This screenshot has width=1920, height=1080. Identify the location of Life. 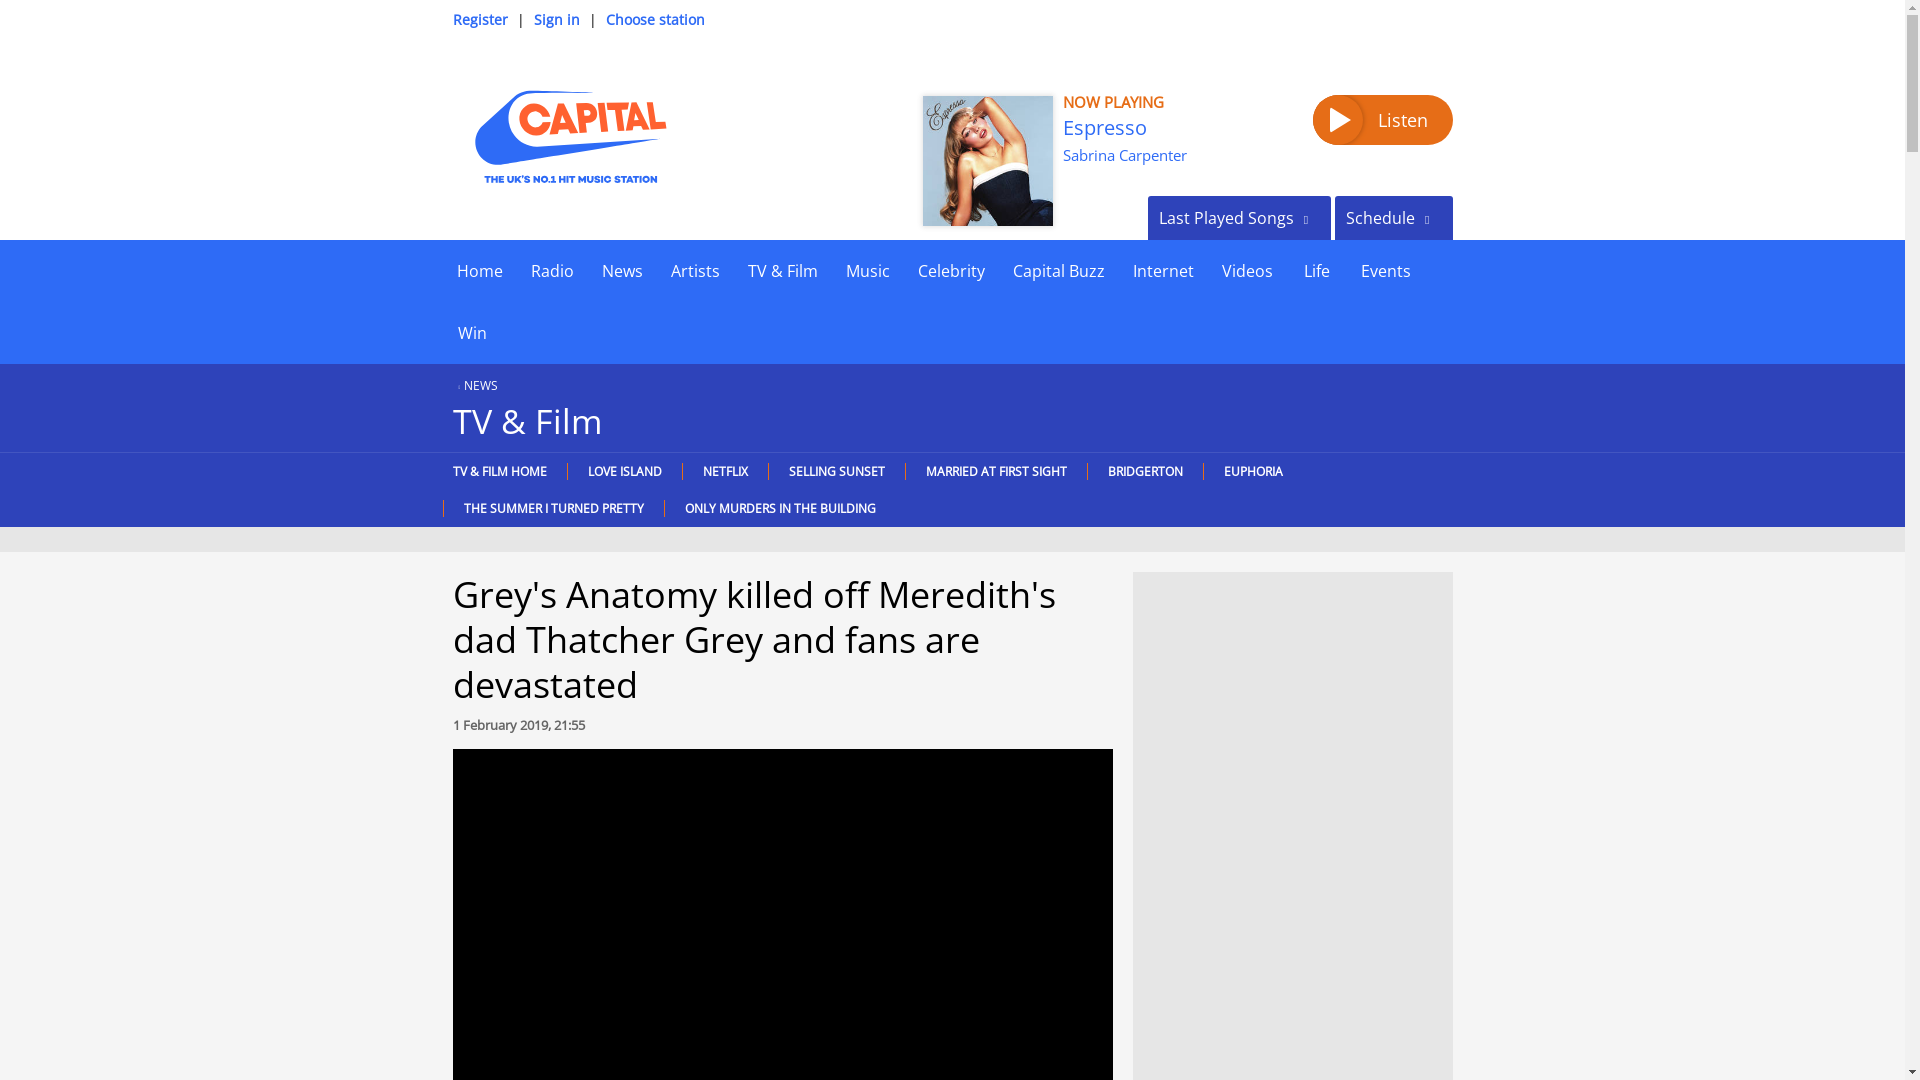
(1316, 270).